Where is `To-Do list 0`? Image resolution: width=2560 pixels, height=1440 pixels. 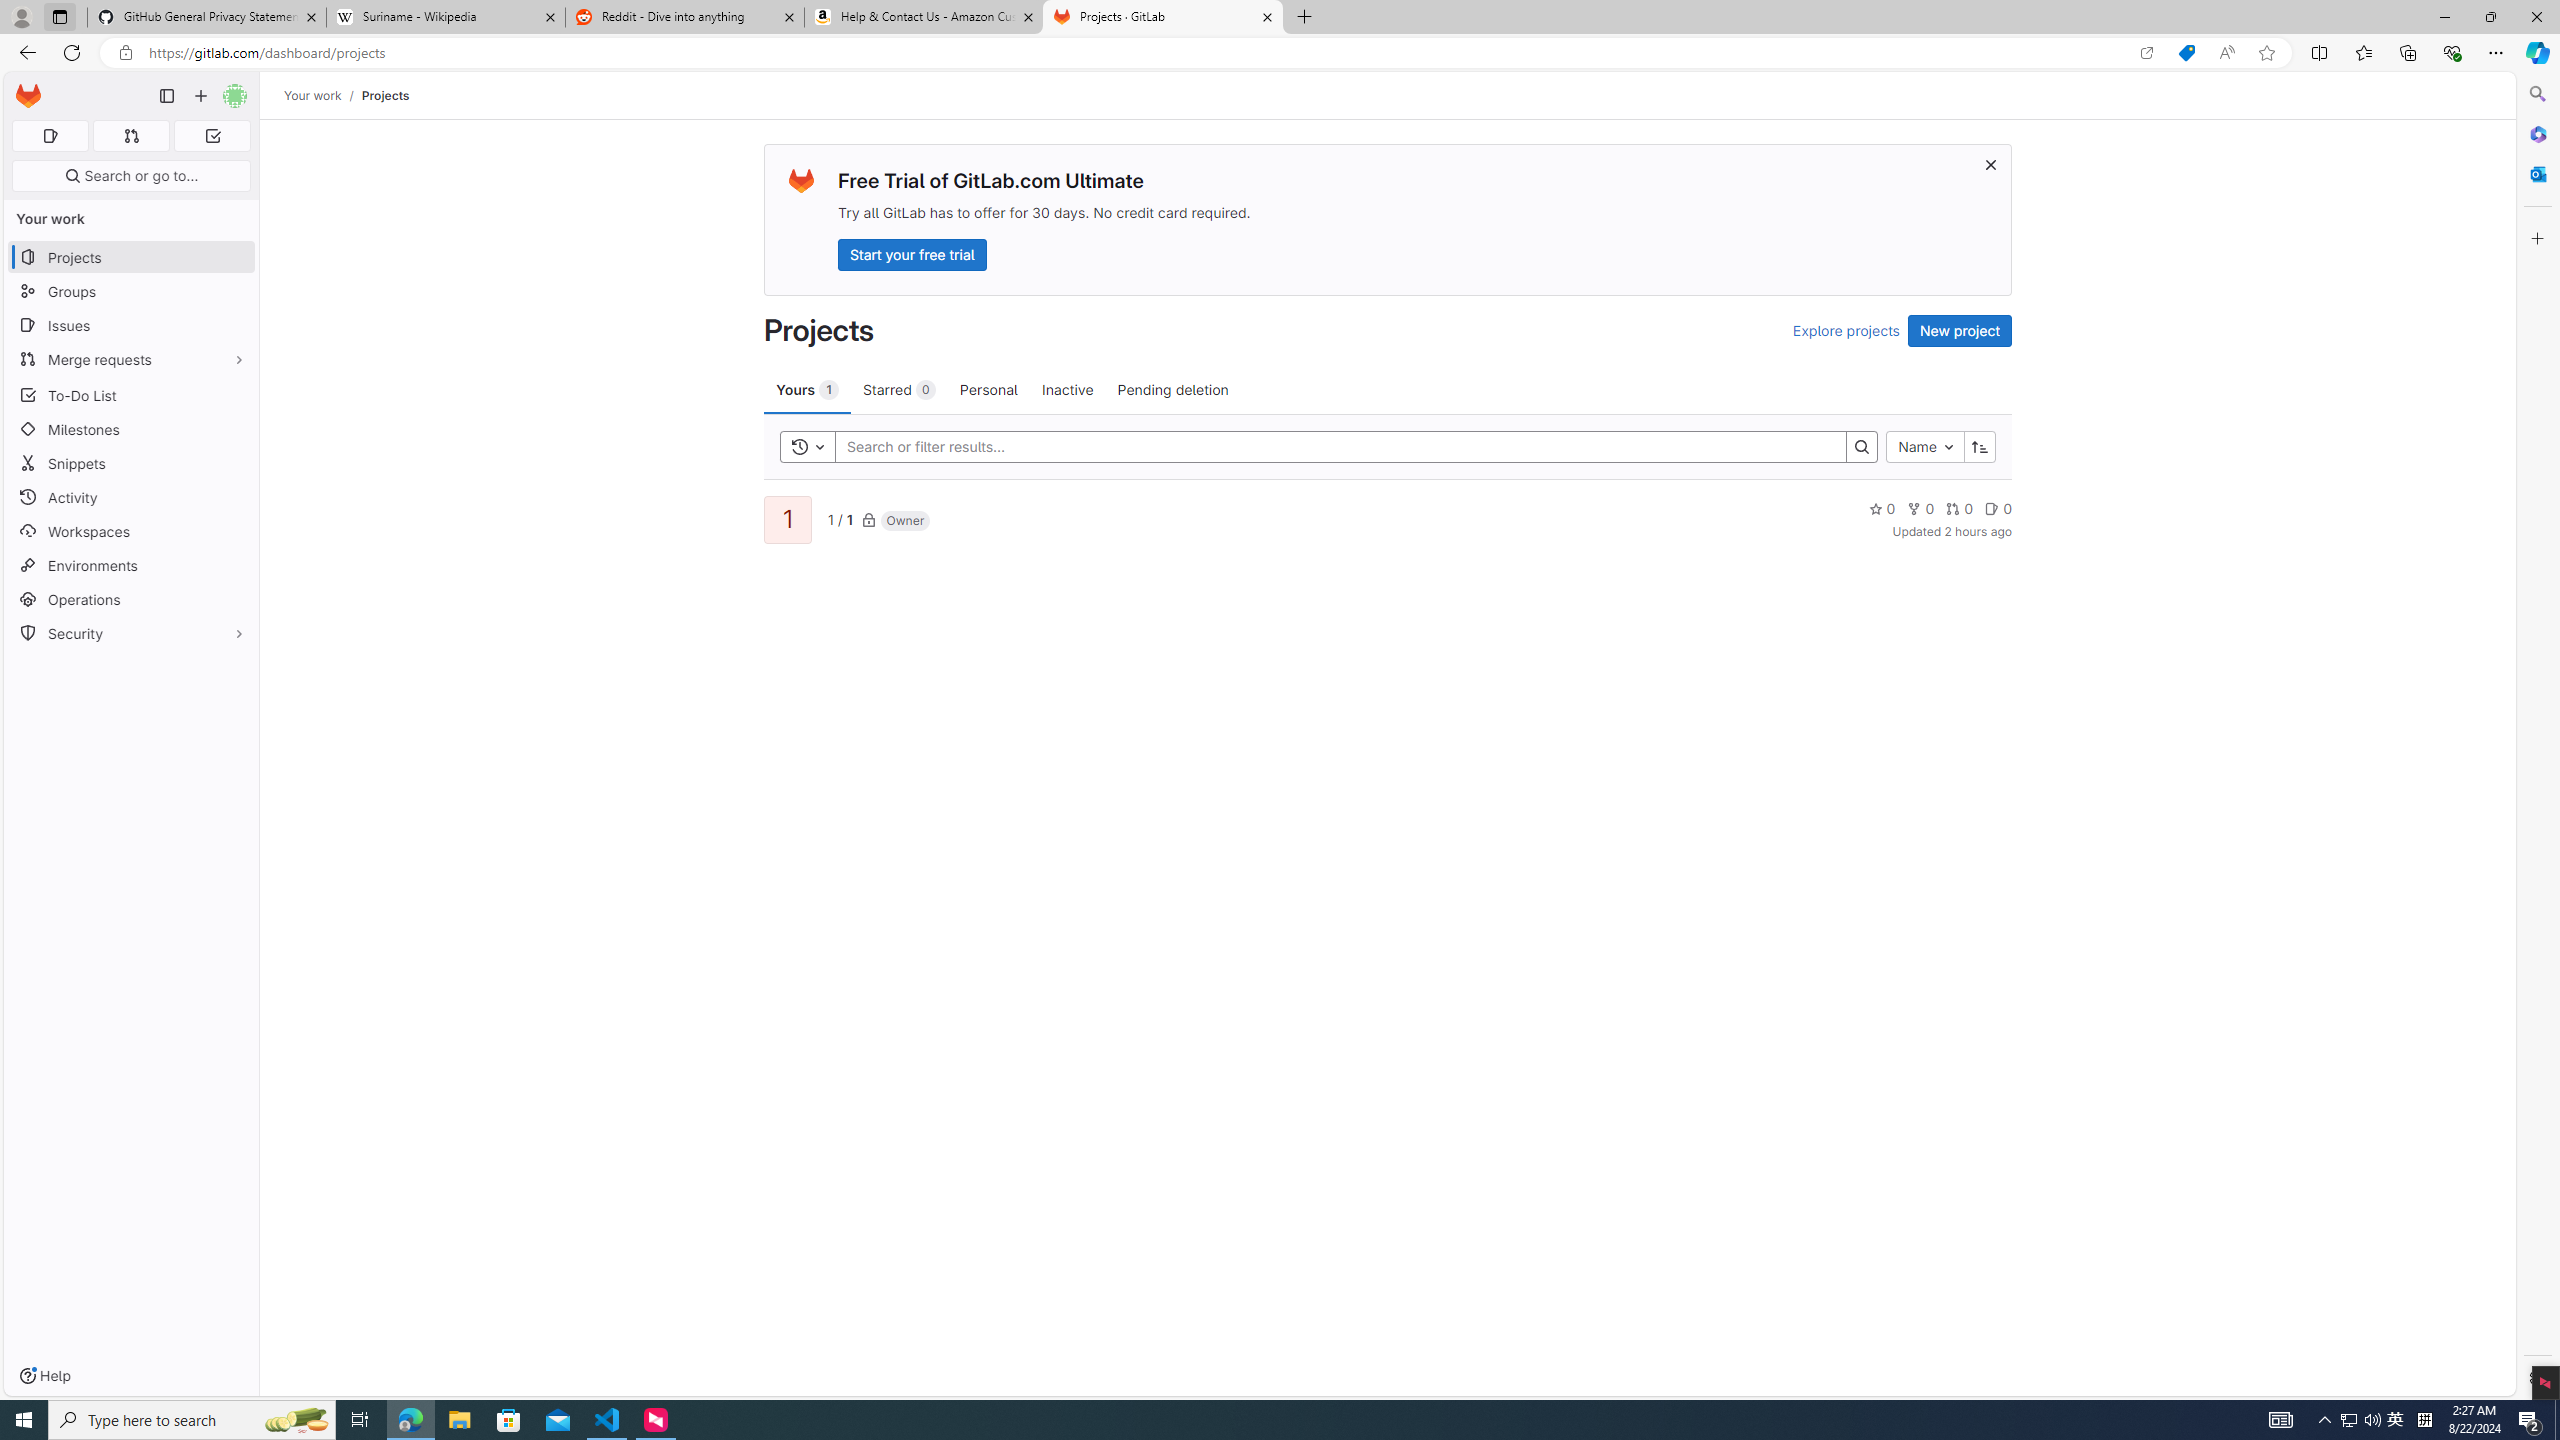
To-Do list 0 is located at coordinates (212, 136).